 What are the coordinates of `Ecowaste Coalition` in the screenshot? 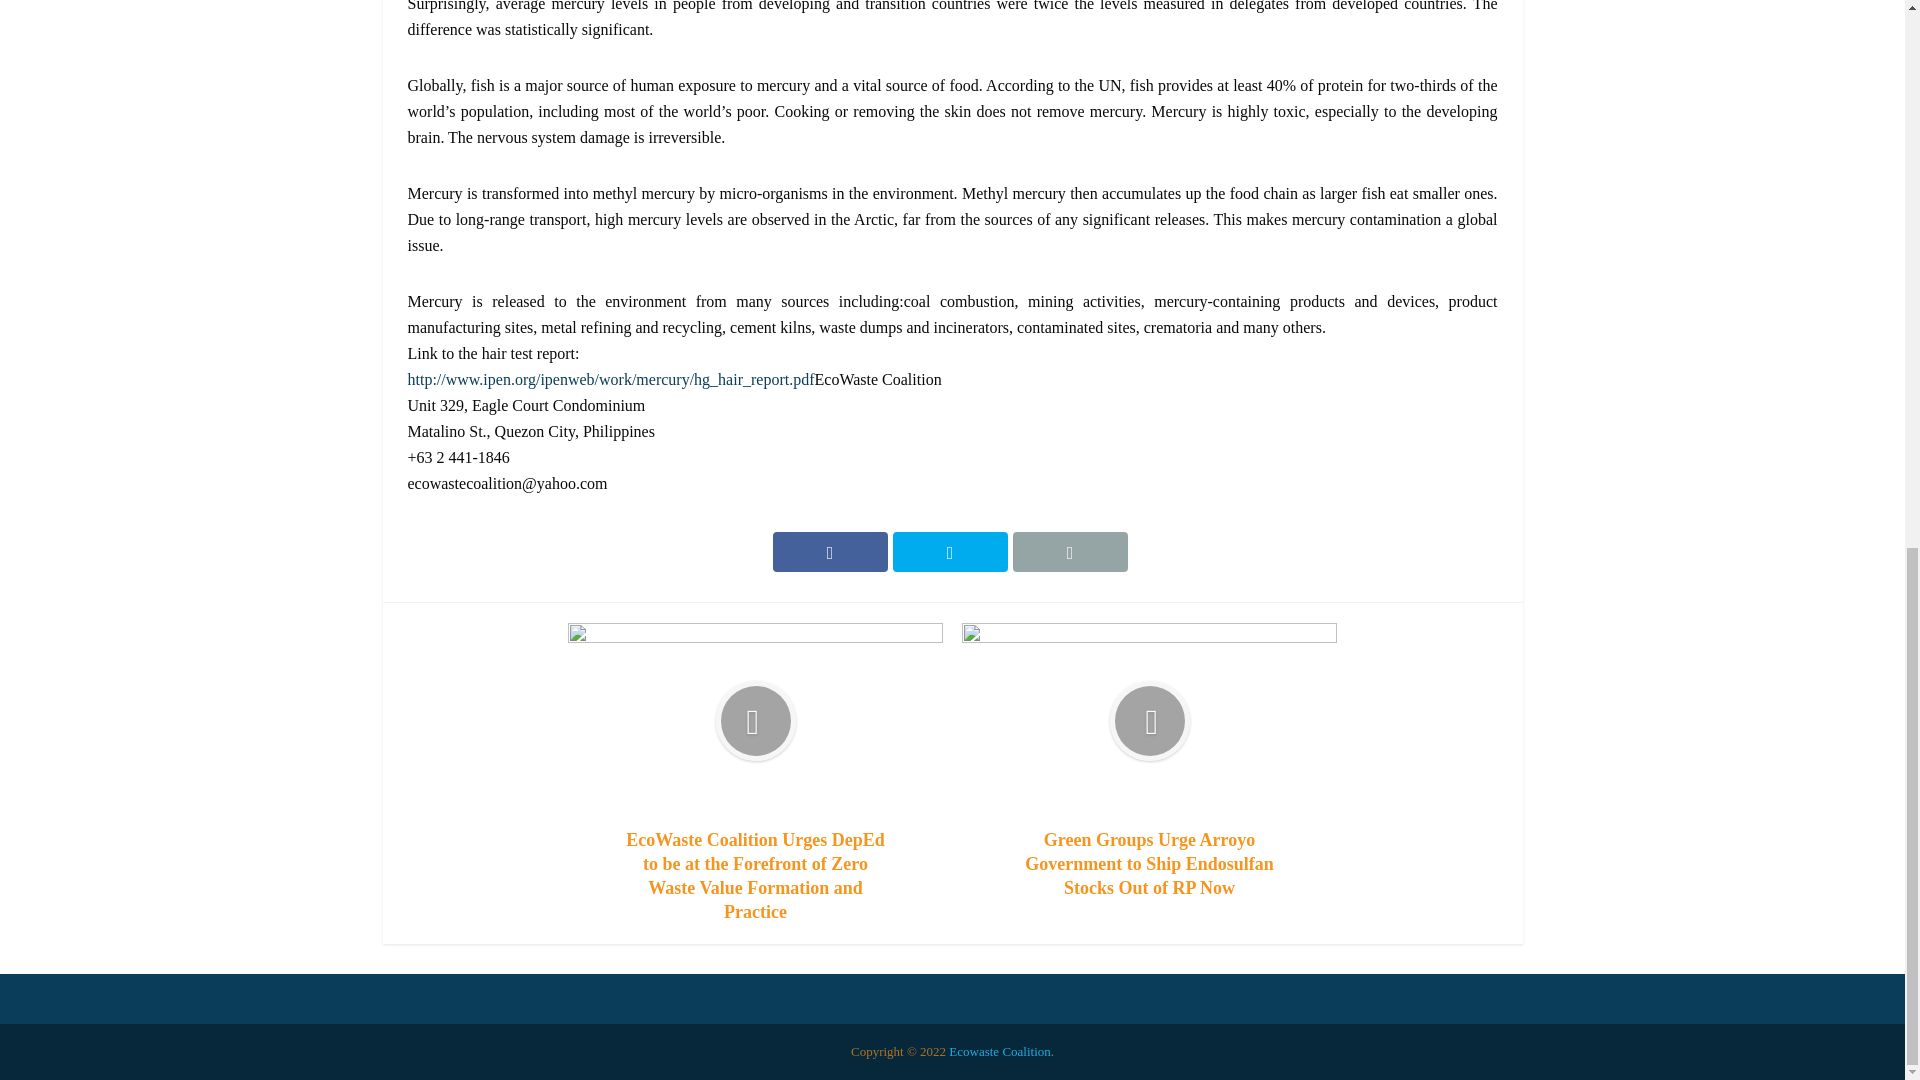 It's located at (999, 1052).